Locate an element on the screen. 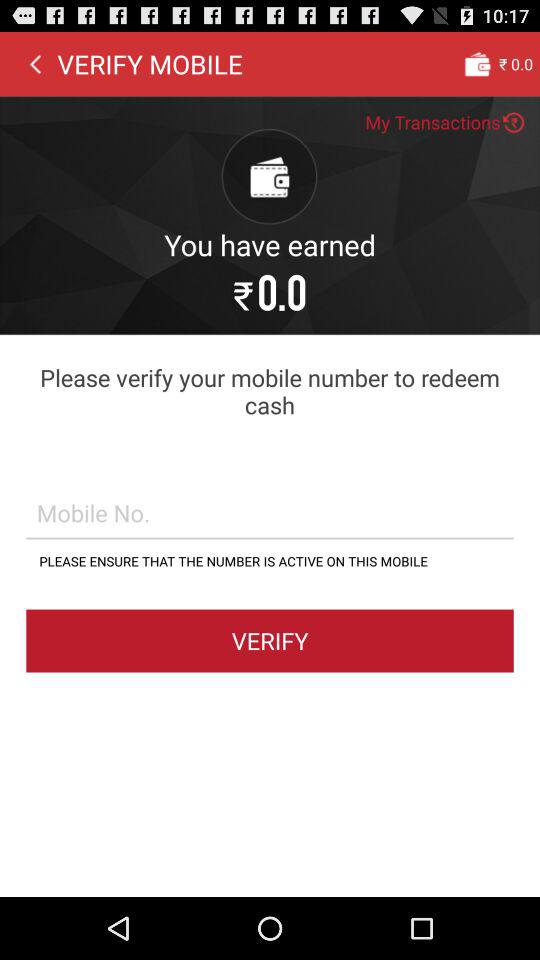  enter your mobile number is located at coordinates (270, 512).